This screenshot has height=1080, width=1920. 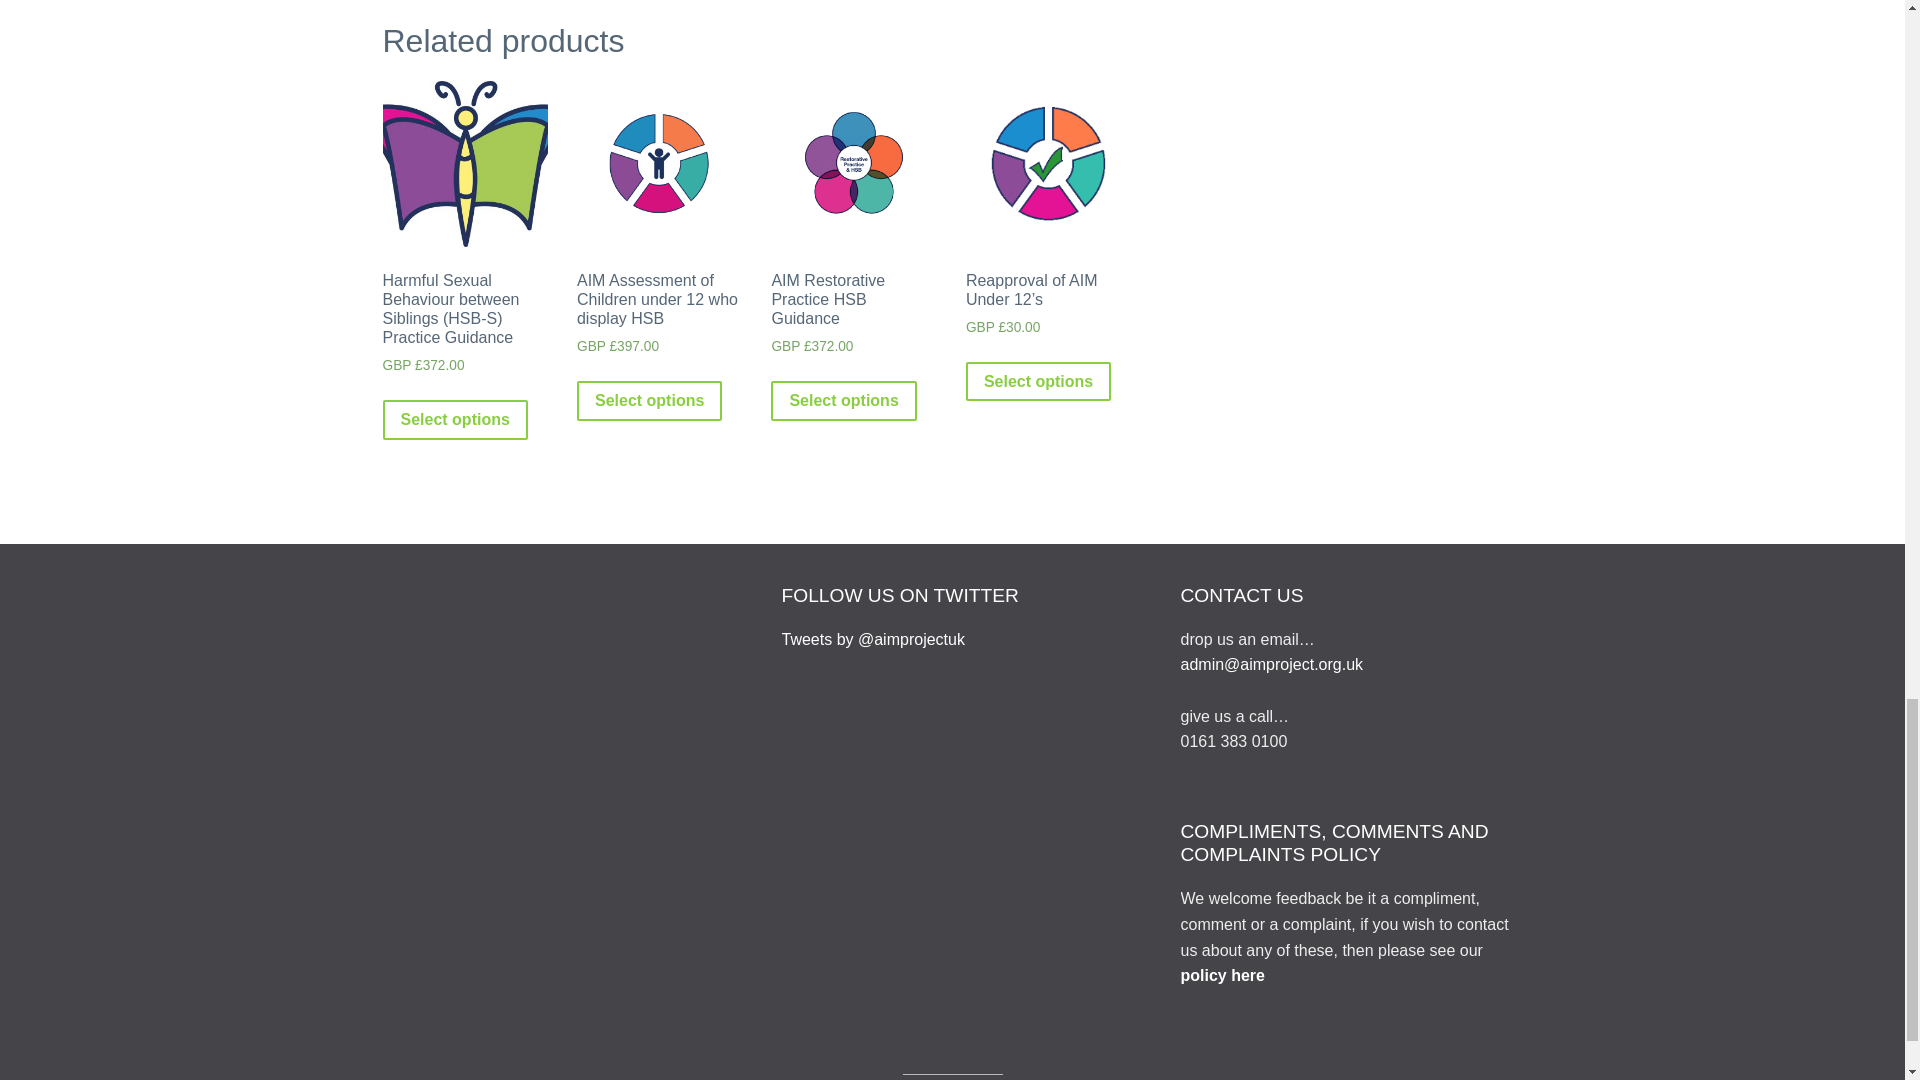 What do you see at coordinates (454, 419) in the screenshot?
I see `Select options` at bounding box center [454, 419].